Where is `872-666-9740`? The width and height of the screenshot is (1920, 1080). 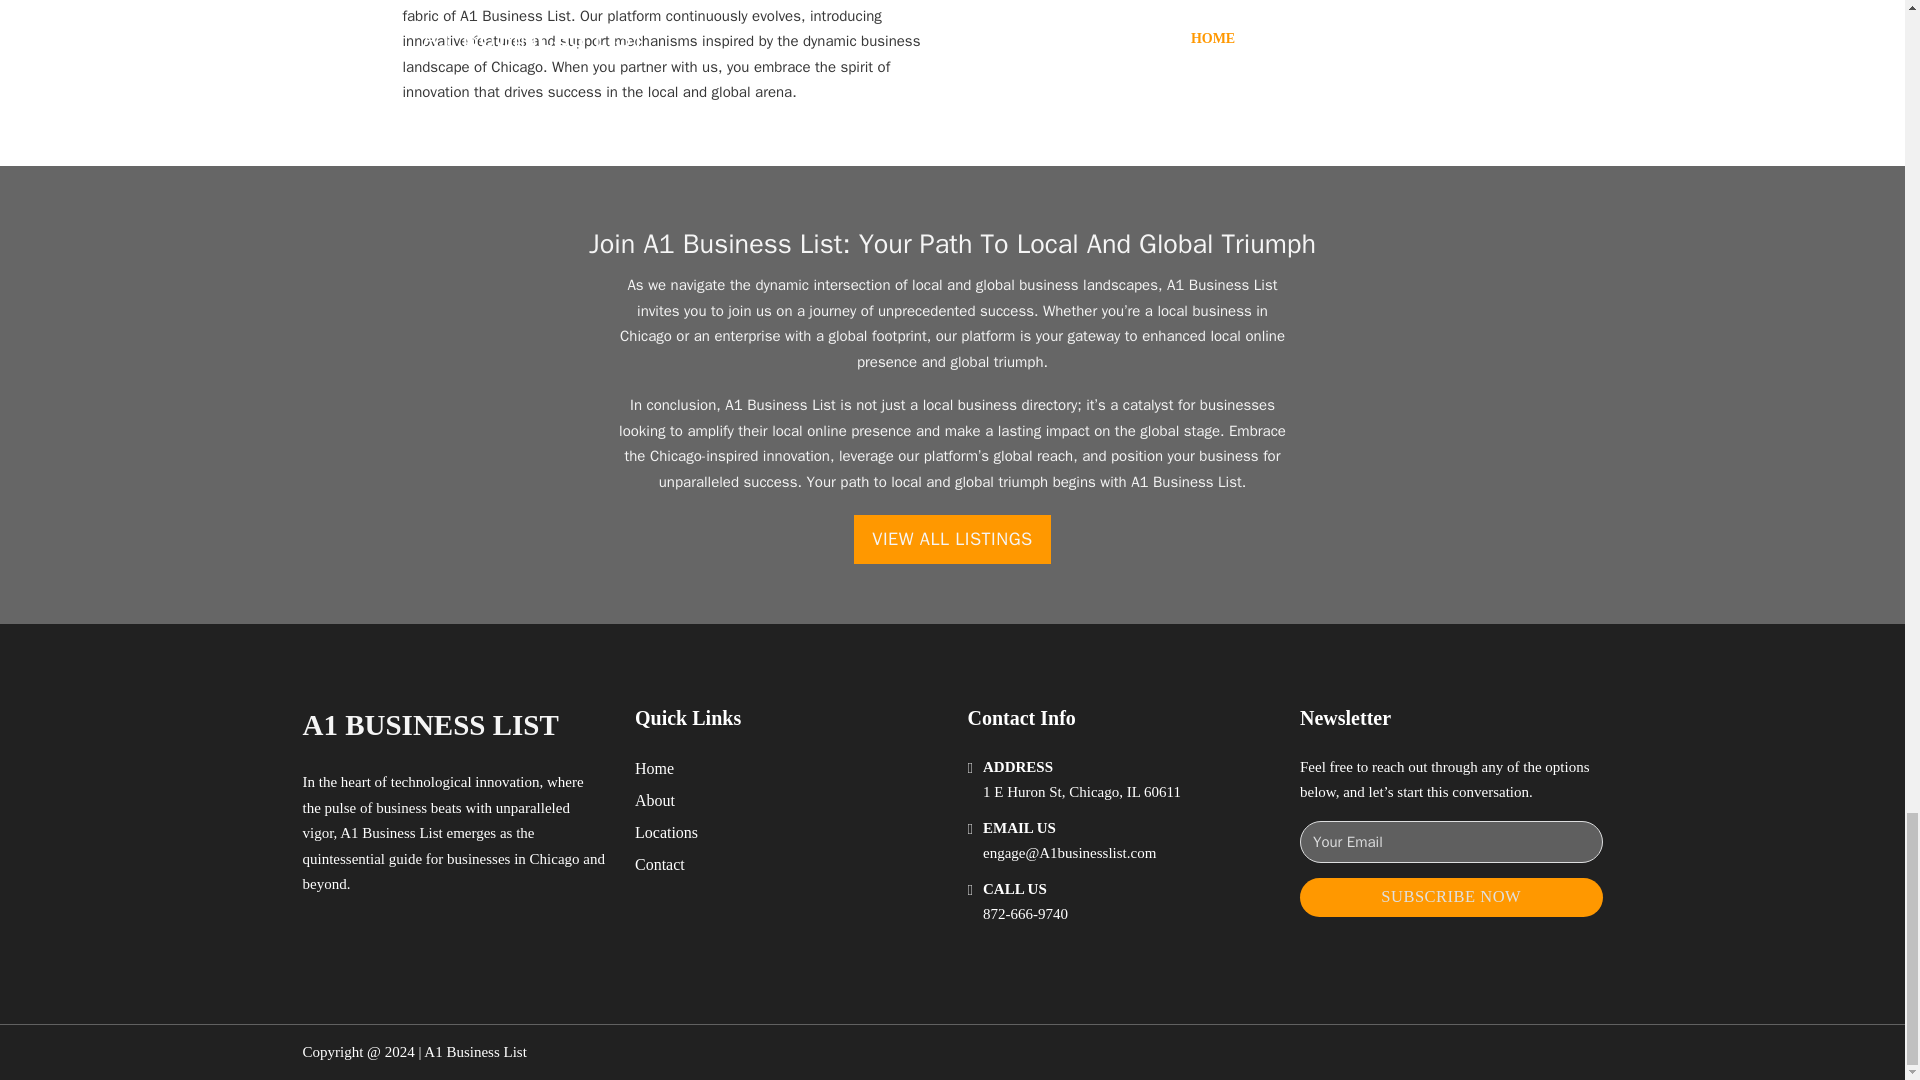 872-666-9740 is located at coordinates (1025, 914).